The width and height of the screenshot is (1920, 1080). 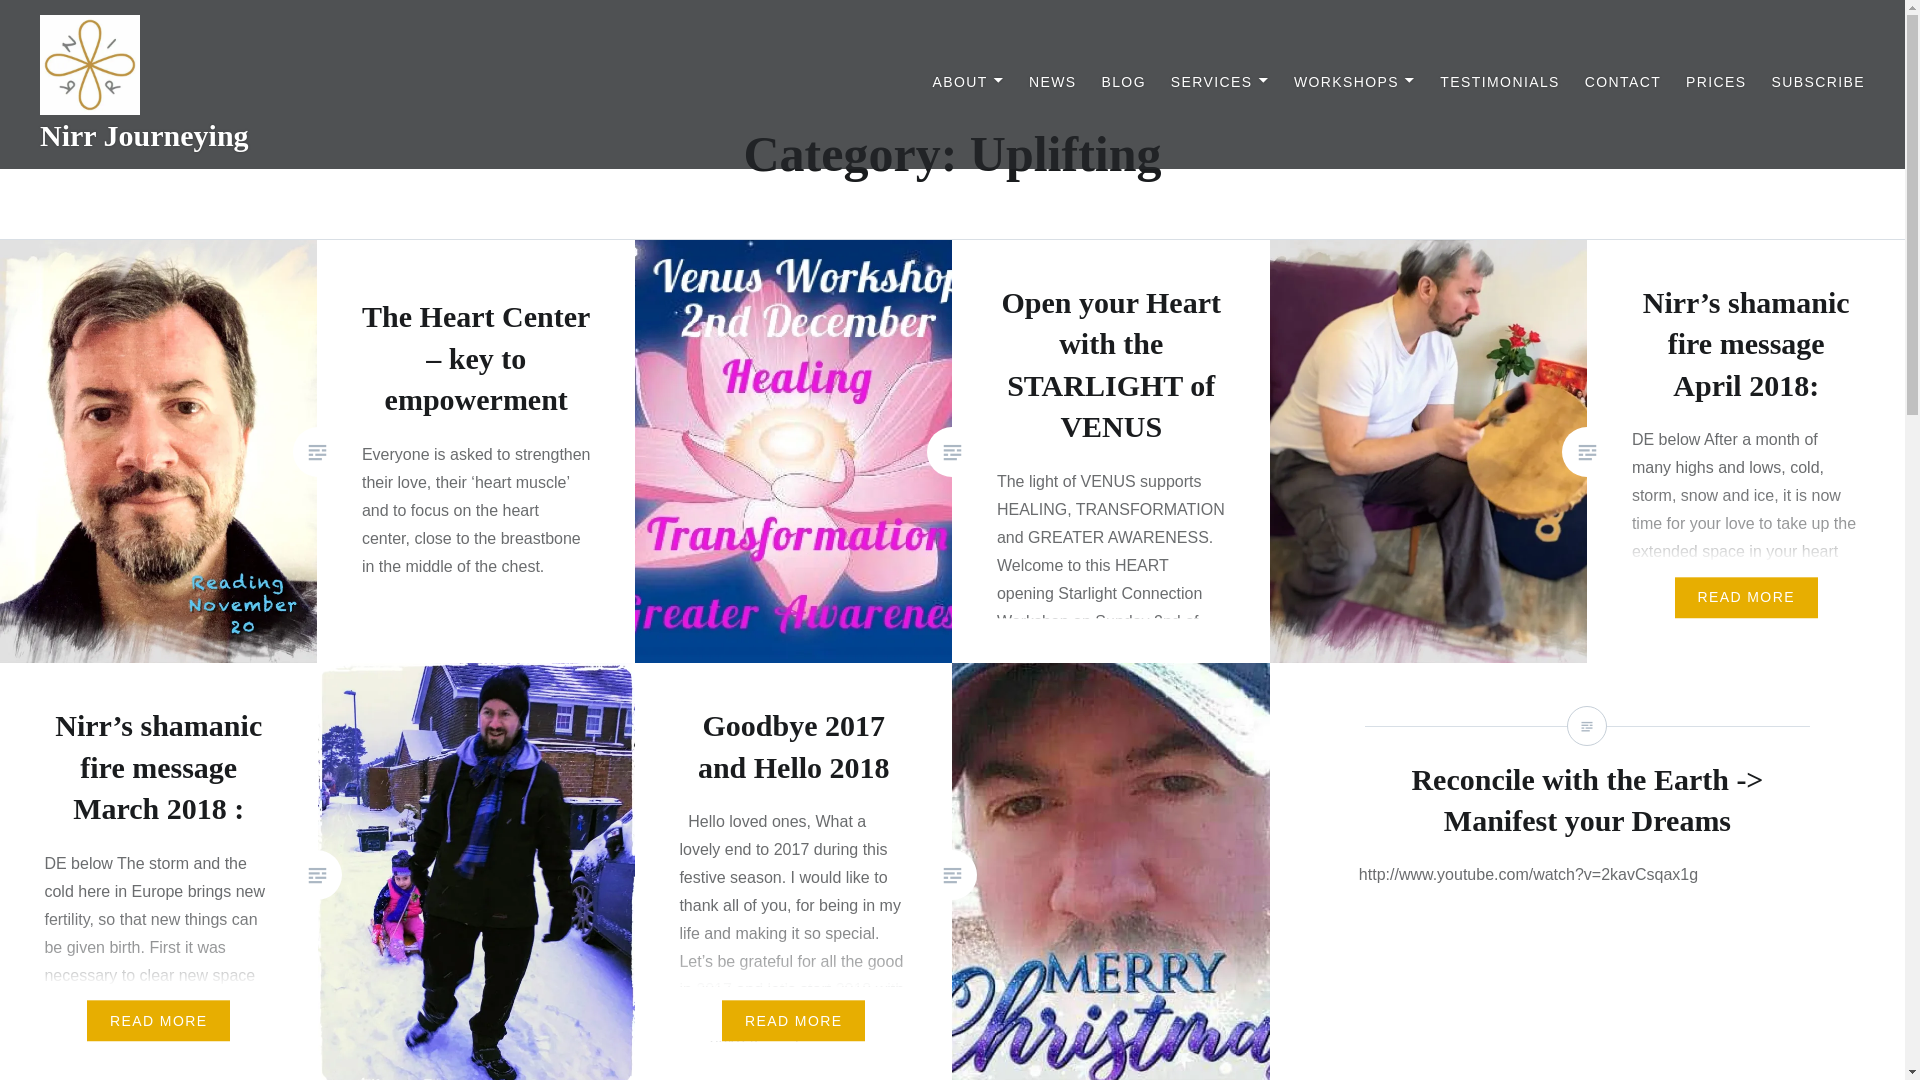 I want to click on Nirr Journeying, so click(x=144, y=135).